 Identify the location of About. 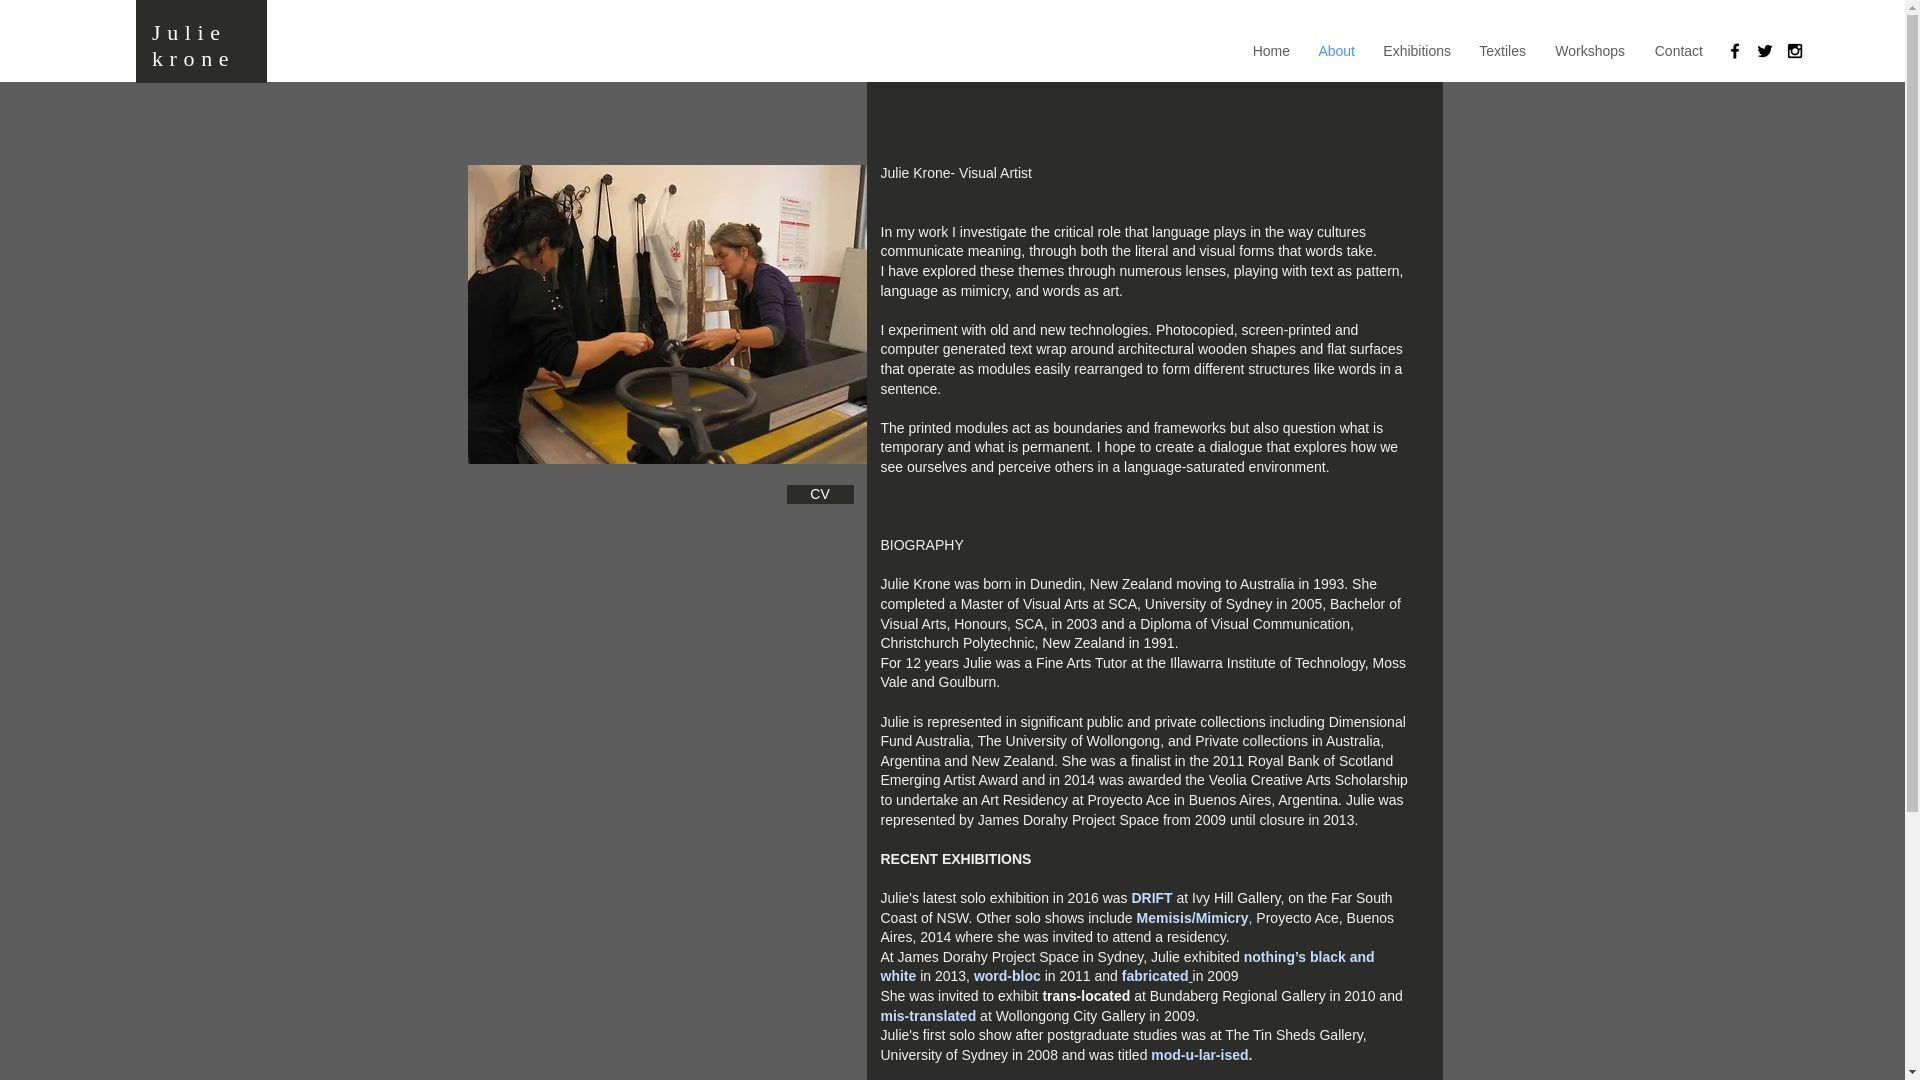
(1335, 50).